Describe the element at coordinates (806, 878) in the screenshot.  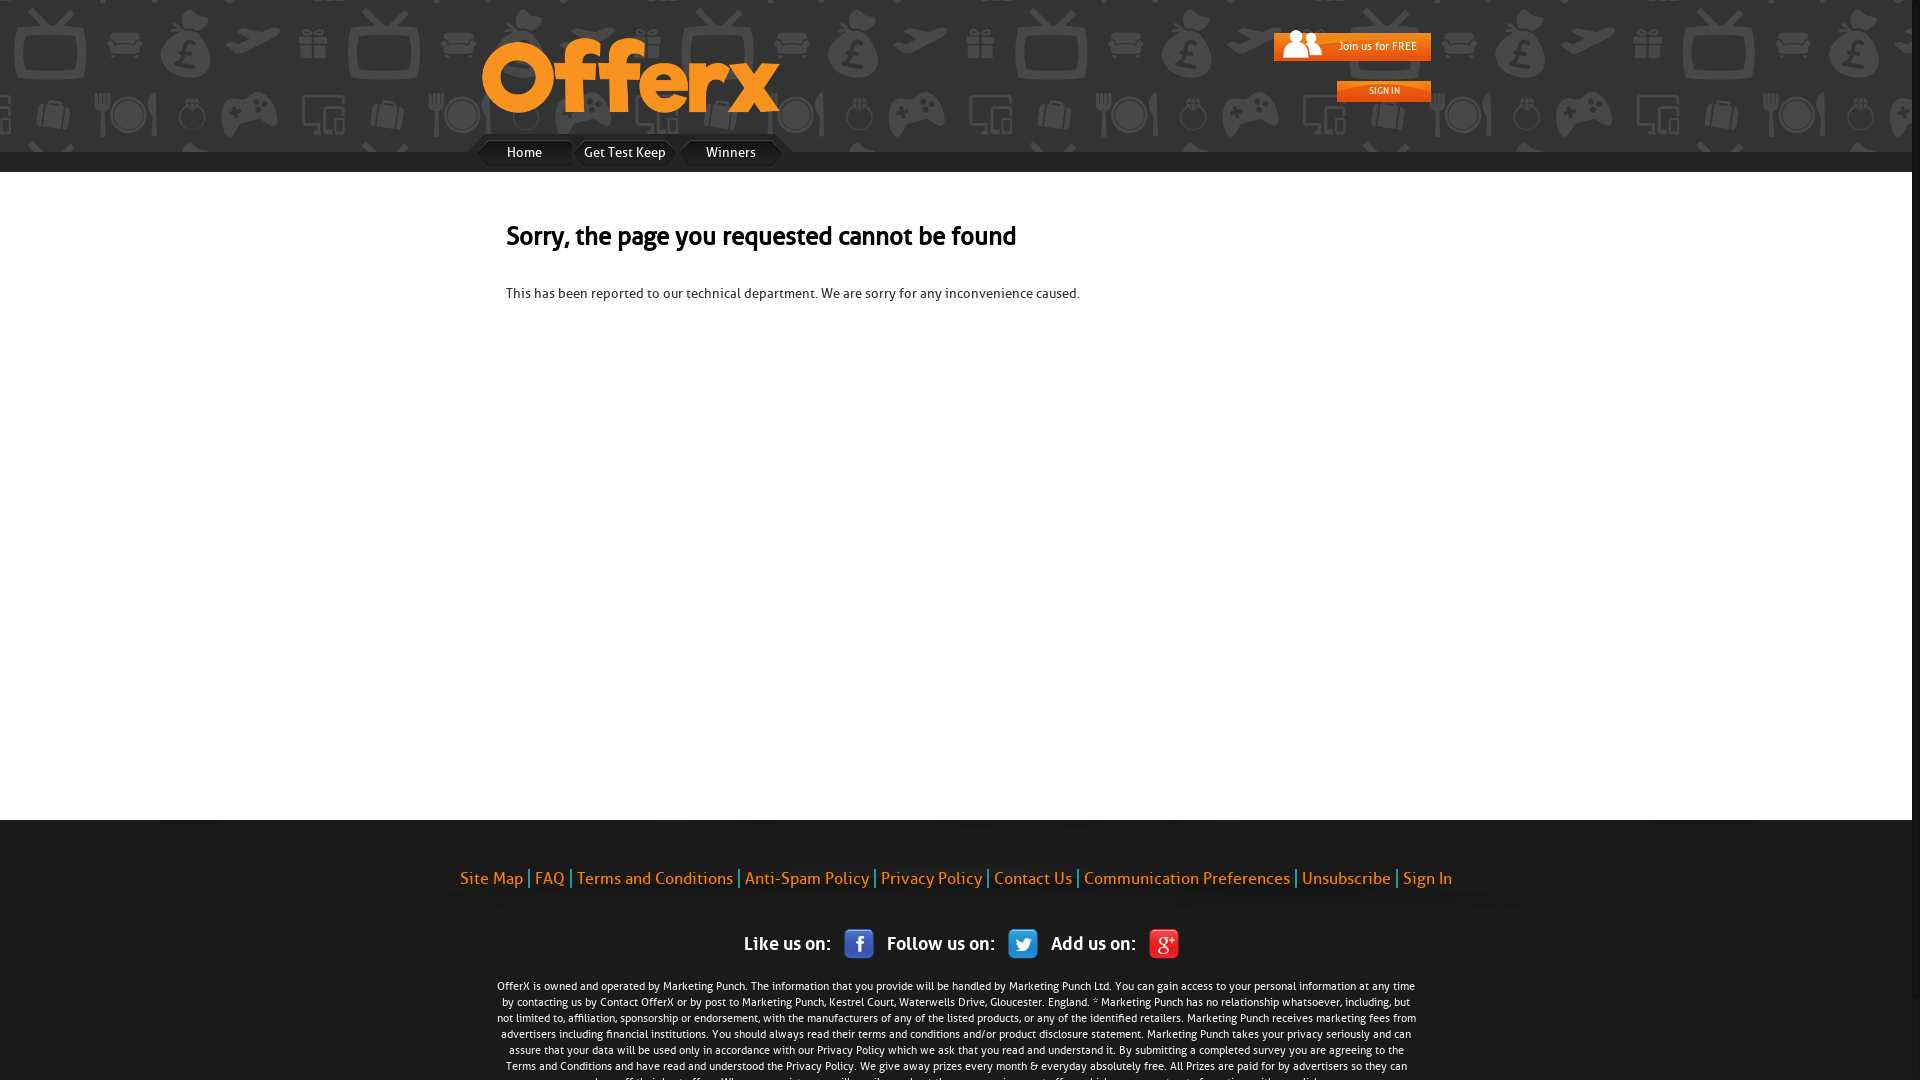
I see `Anti-Spam Policy` at that location.